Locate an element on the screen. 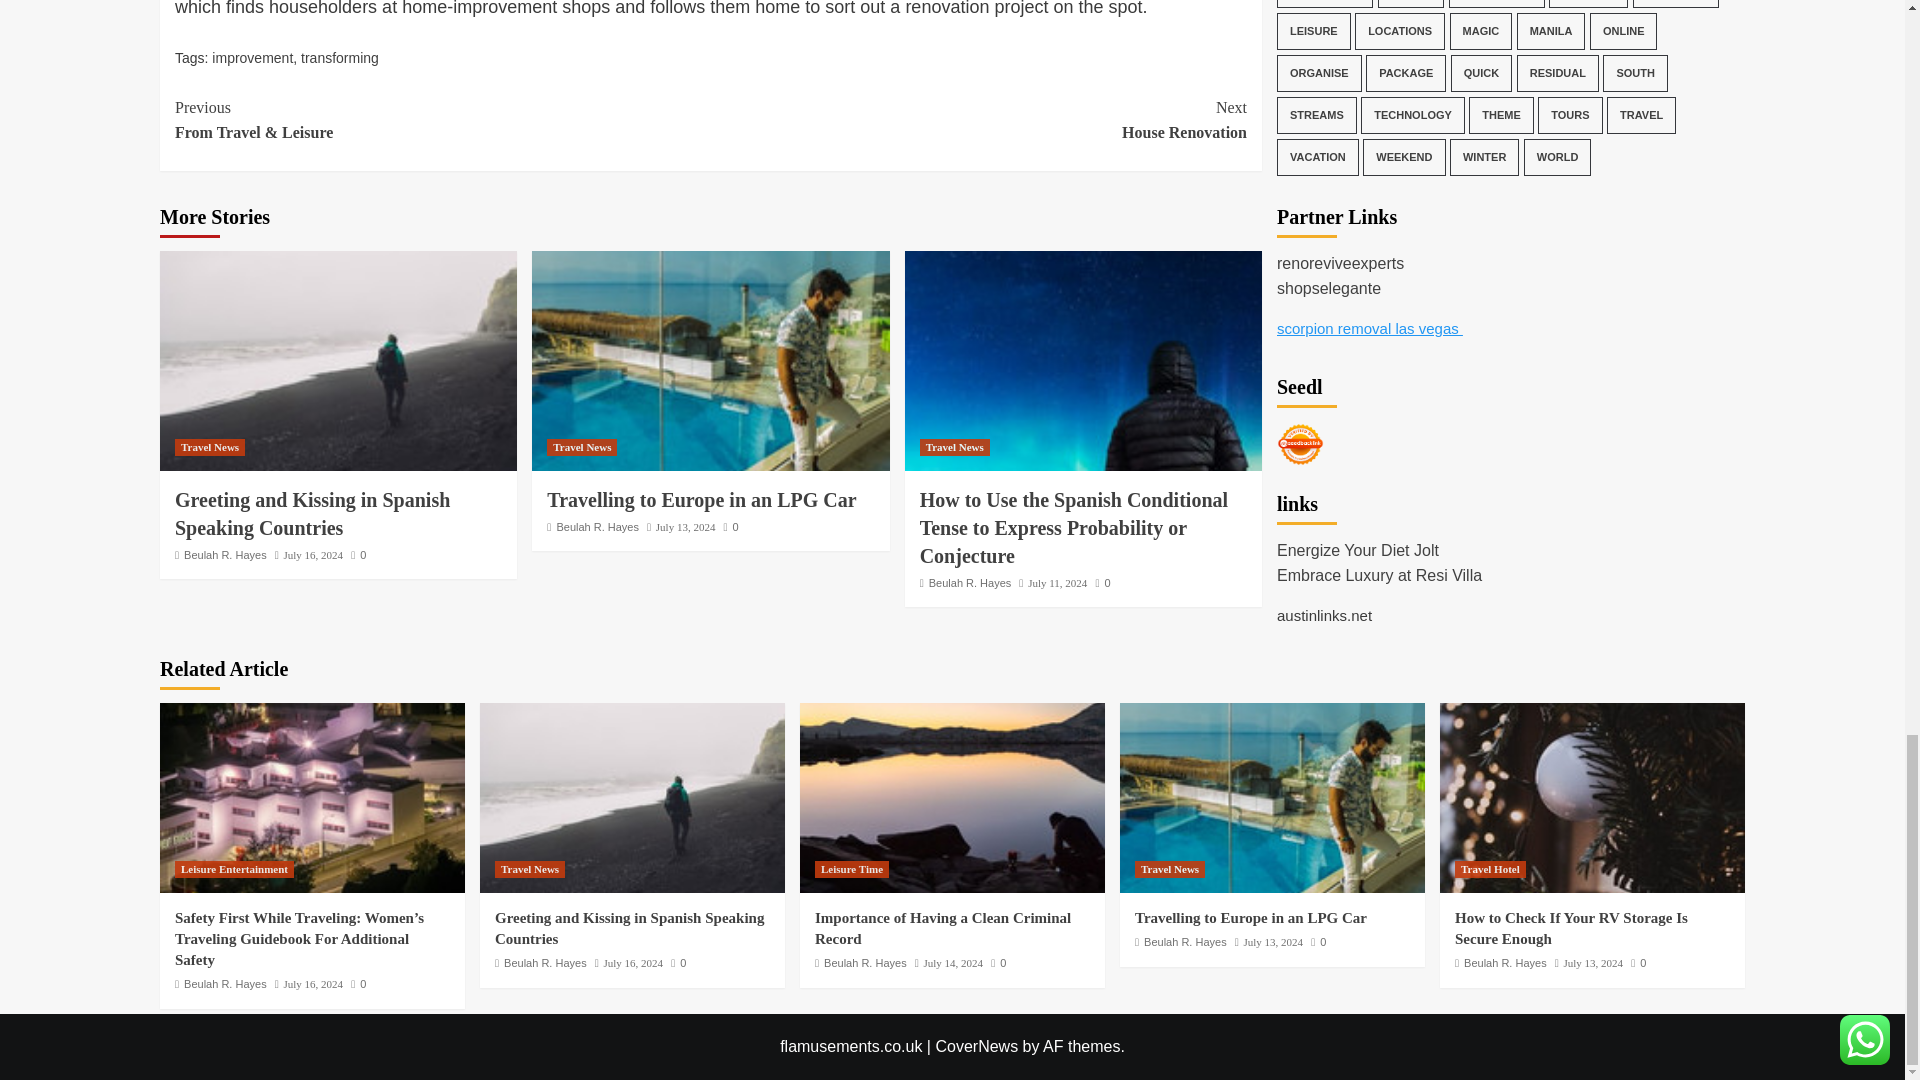  improvement is located at coordinates (978, 120).